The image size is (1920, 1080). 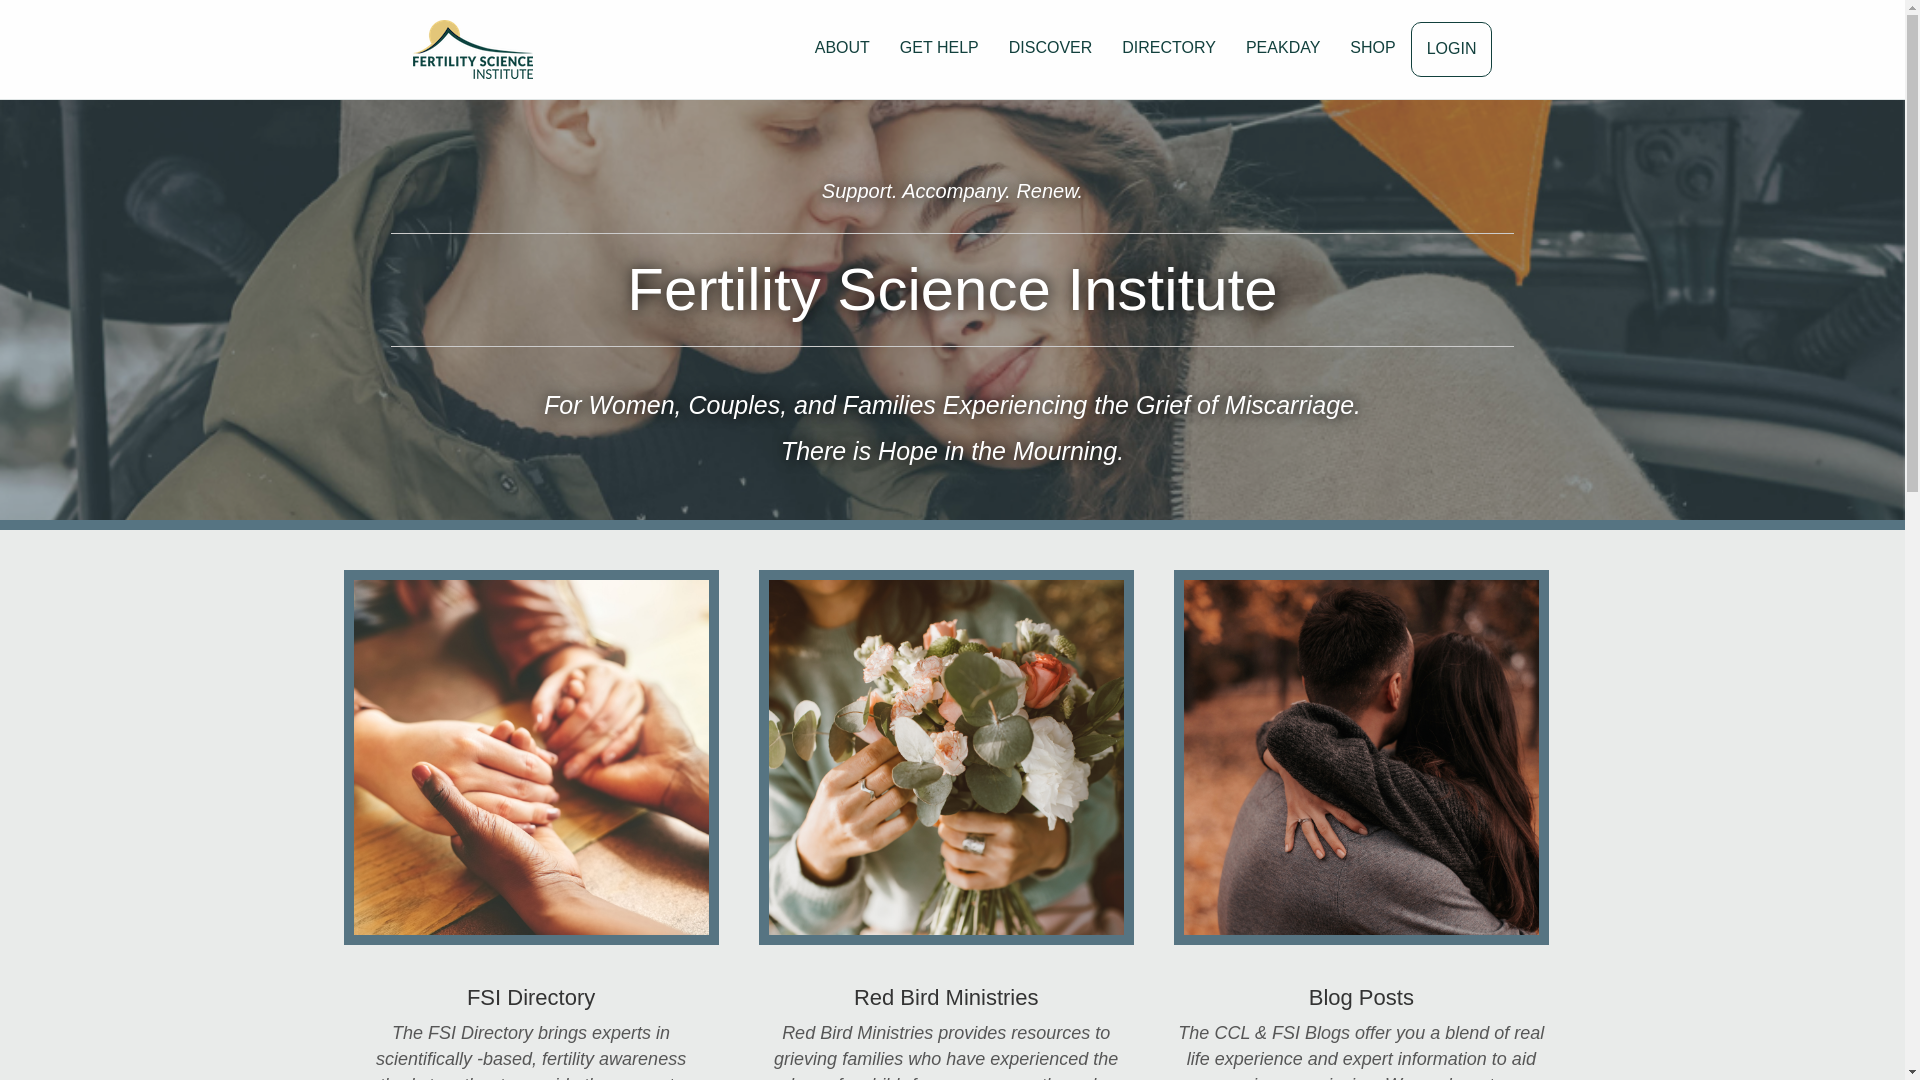 What do you see at coordinates (1282, 48) in the screenshot?
I see `PEAKDAY` at bounding box center [1282, 48].